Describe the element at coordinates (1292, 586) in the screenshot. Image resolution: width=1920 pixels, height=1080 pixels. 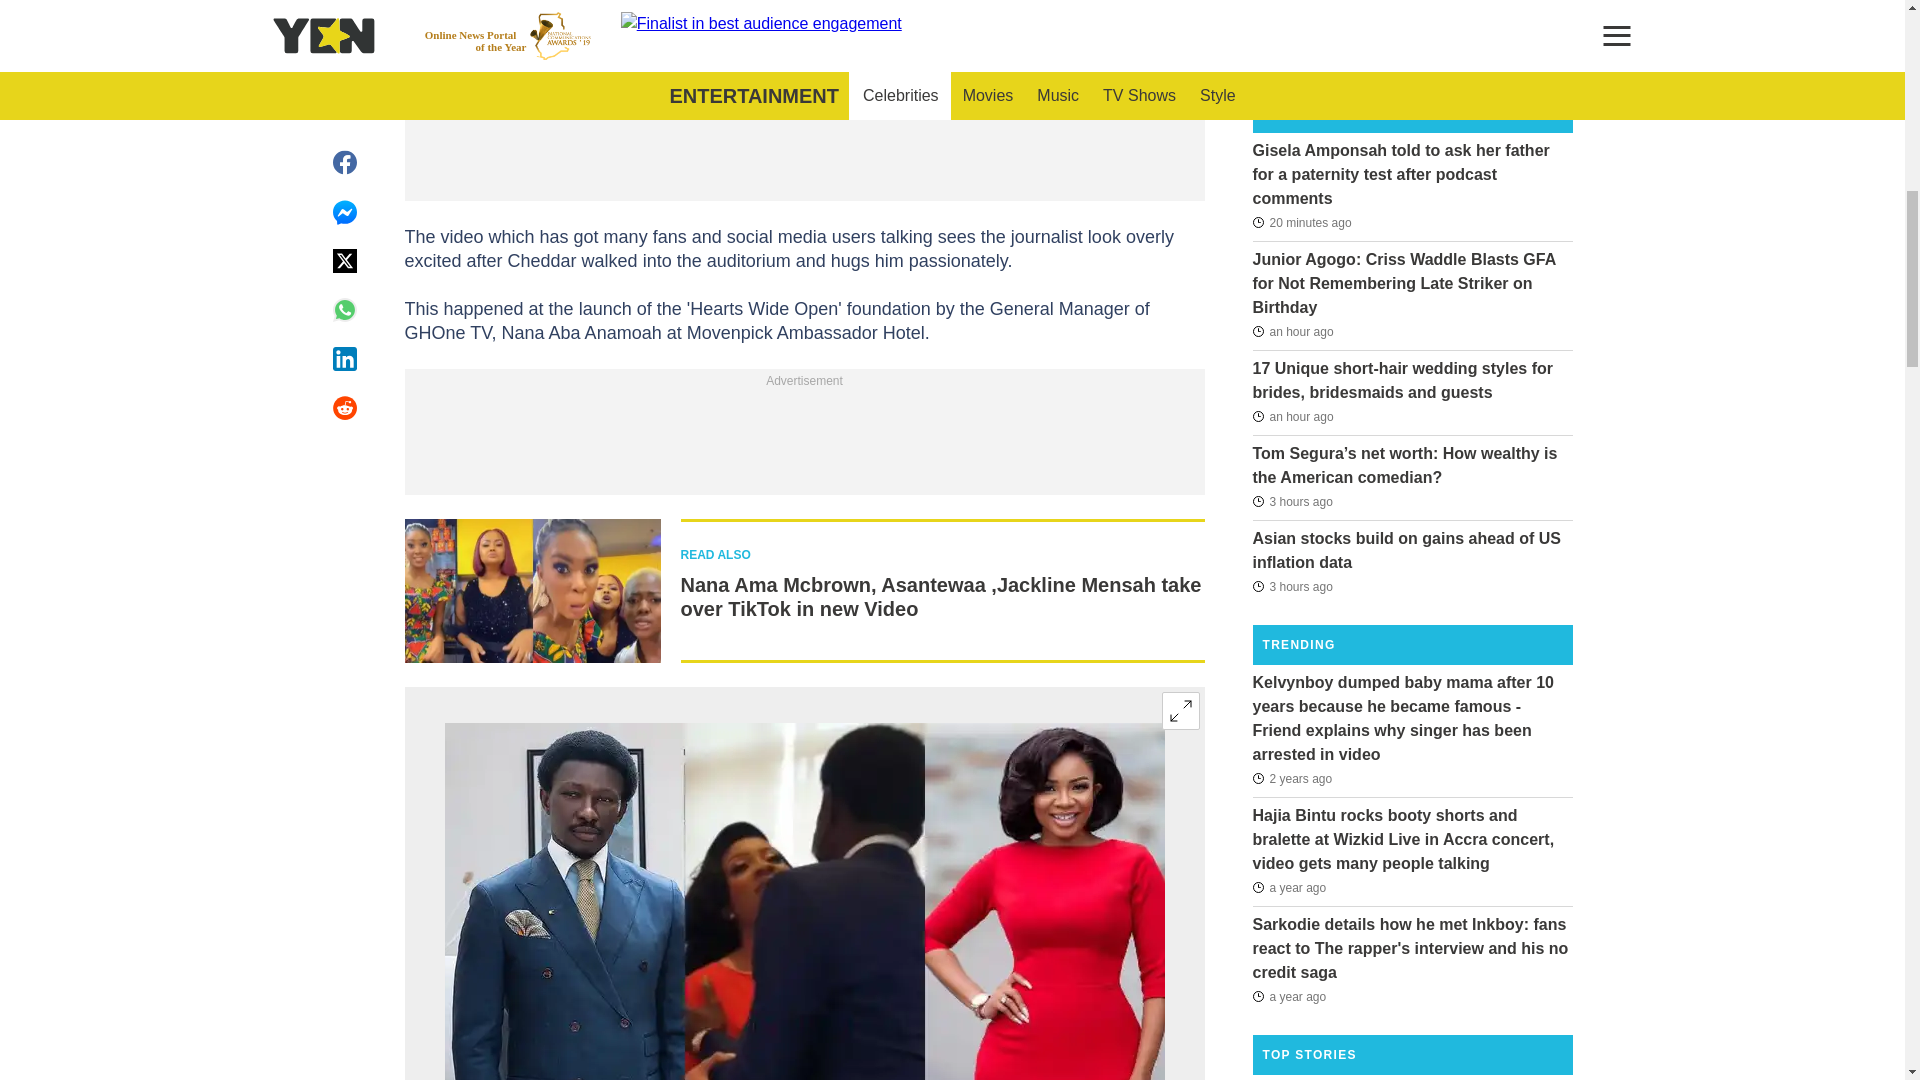
I see `2024-08-13T02:44:03Z` at that location.